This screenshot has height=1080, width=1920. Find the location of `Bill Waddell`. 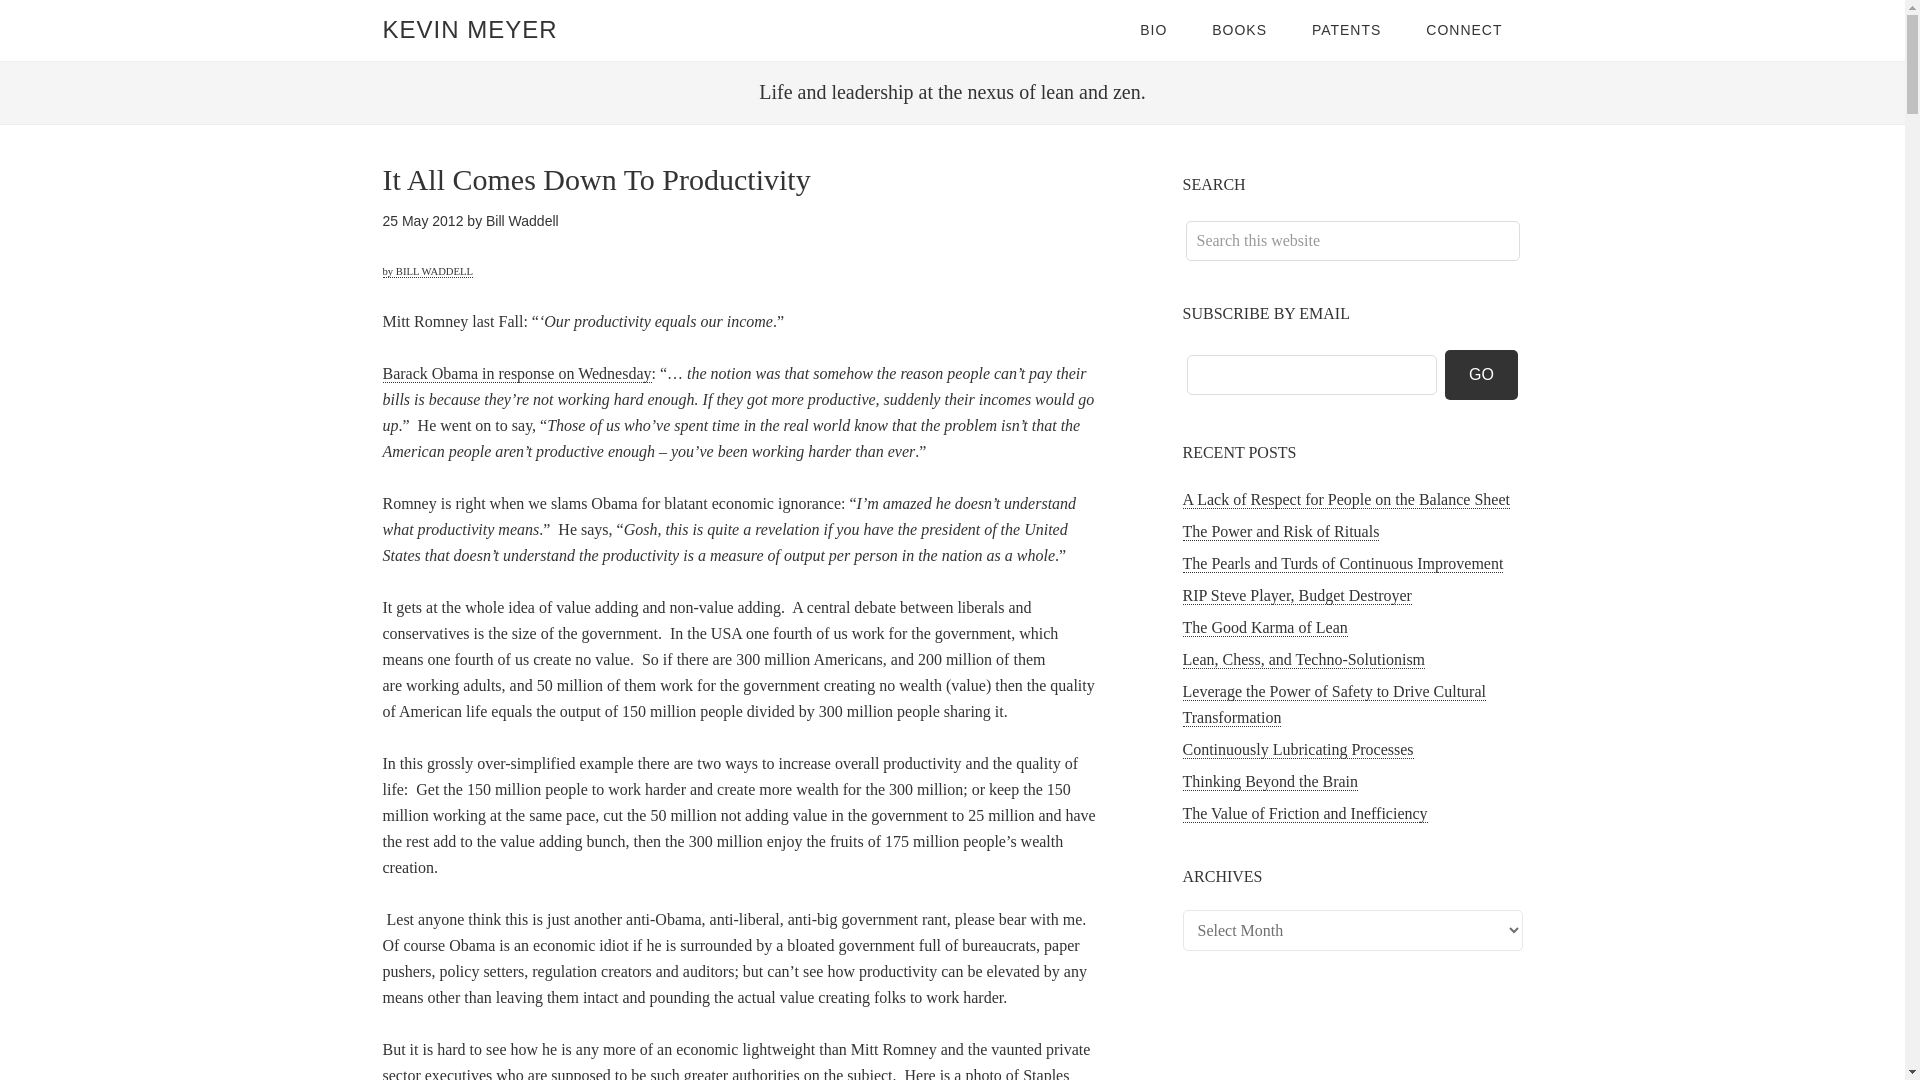

Bill Waddell is located at coordinates (522, 220).